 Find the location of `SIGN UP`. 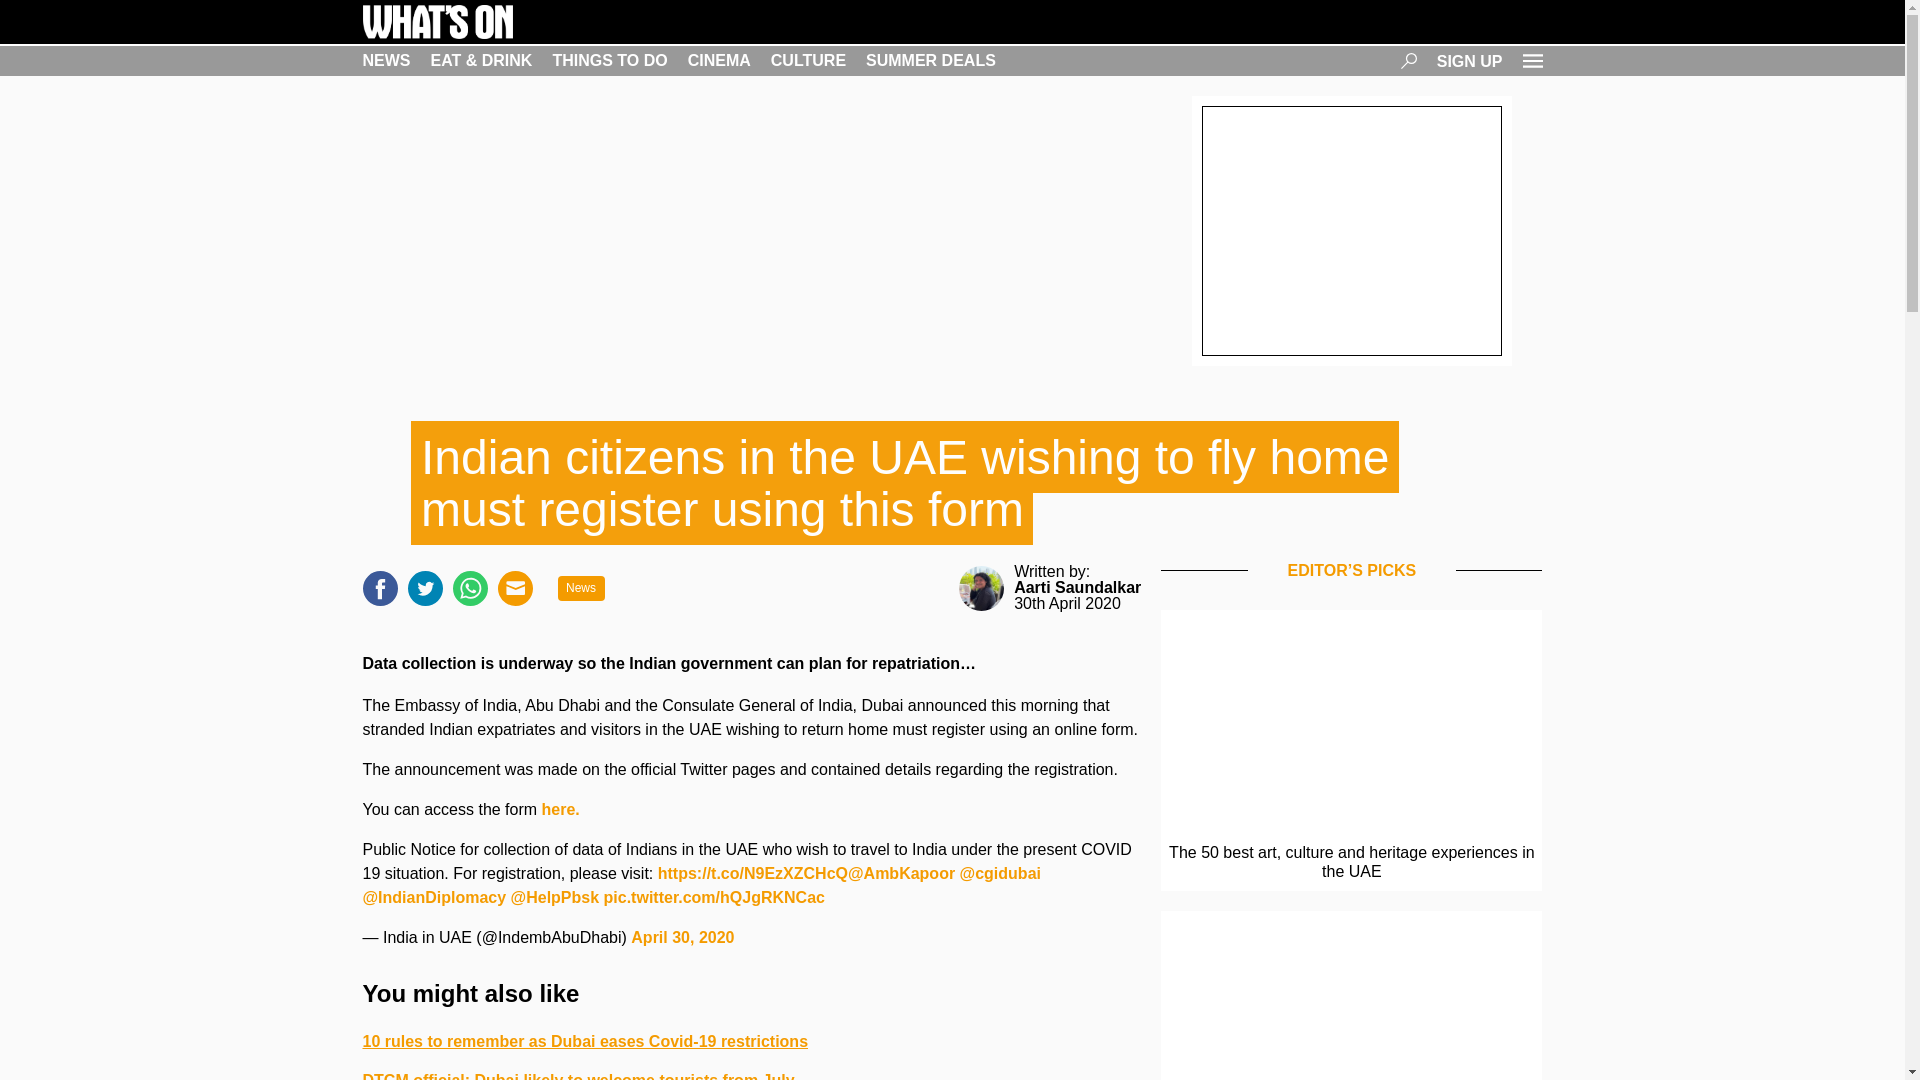

SIGN UP is located at coordinates (1470, 60).